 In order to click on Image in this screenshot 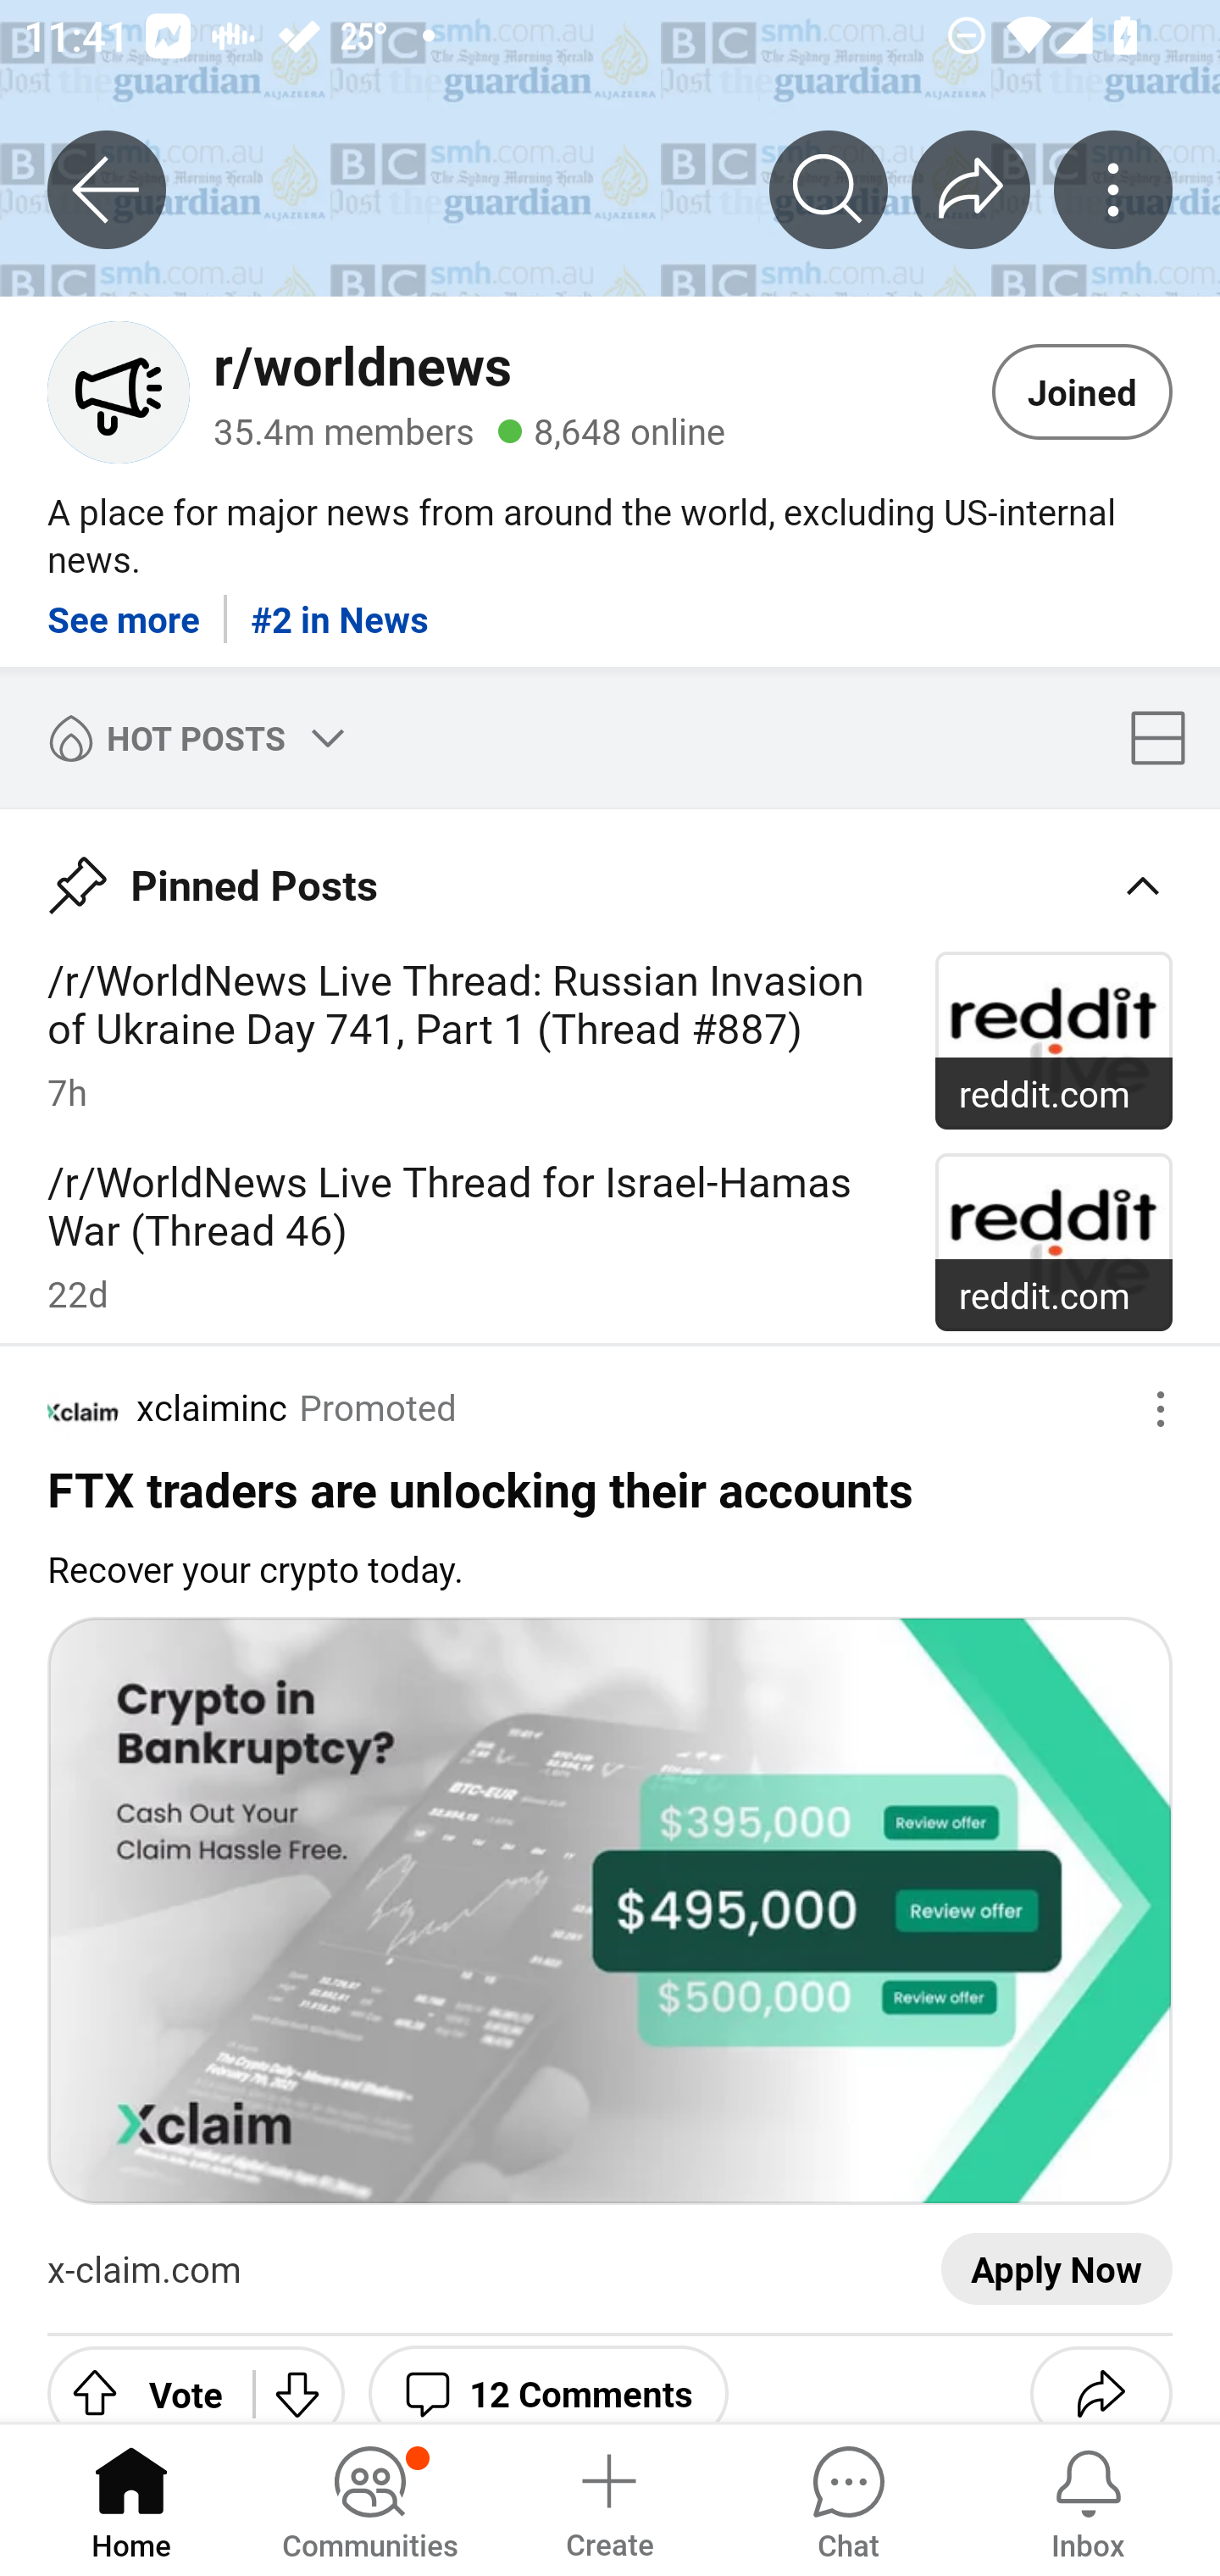, I will do `click(610, 1912)`.